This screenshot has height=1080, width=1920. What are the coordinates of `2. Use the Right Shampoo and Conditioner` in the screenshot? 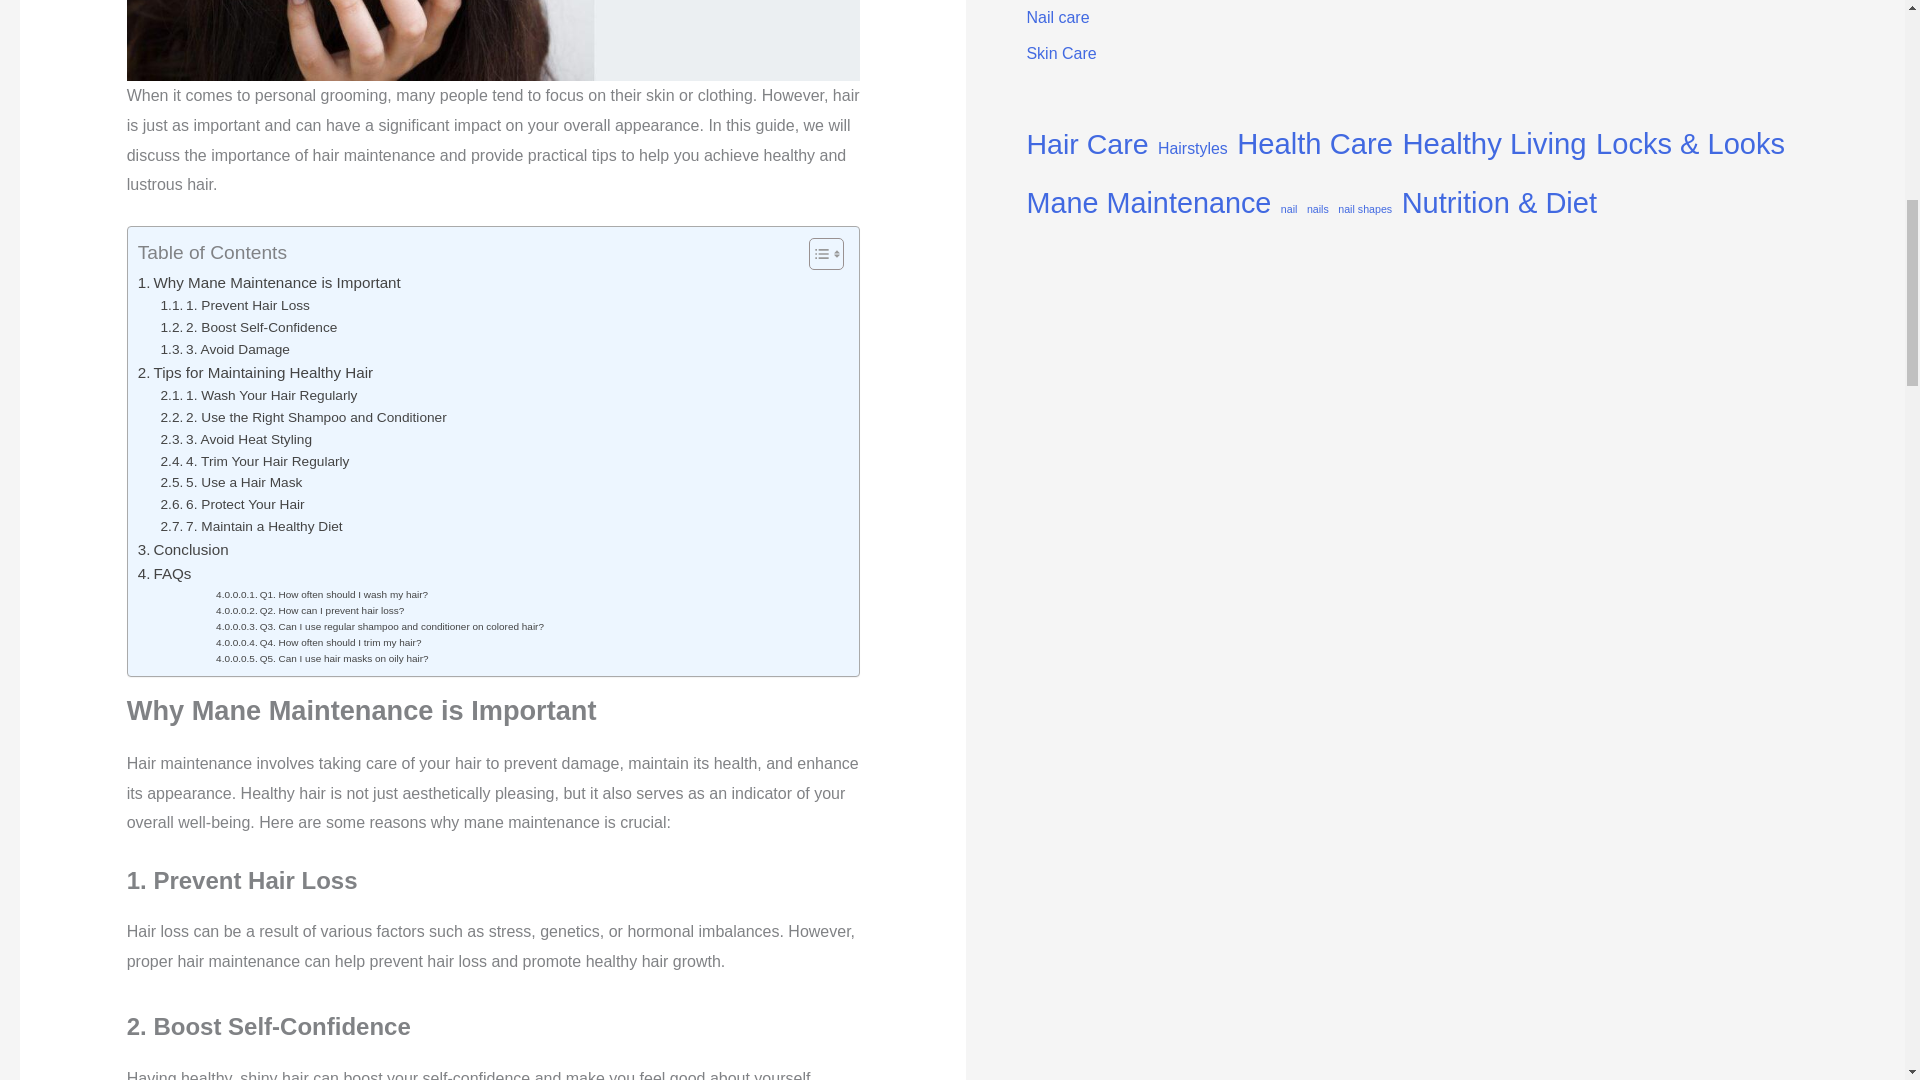 It's located at (304, 418).